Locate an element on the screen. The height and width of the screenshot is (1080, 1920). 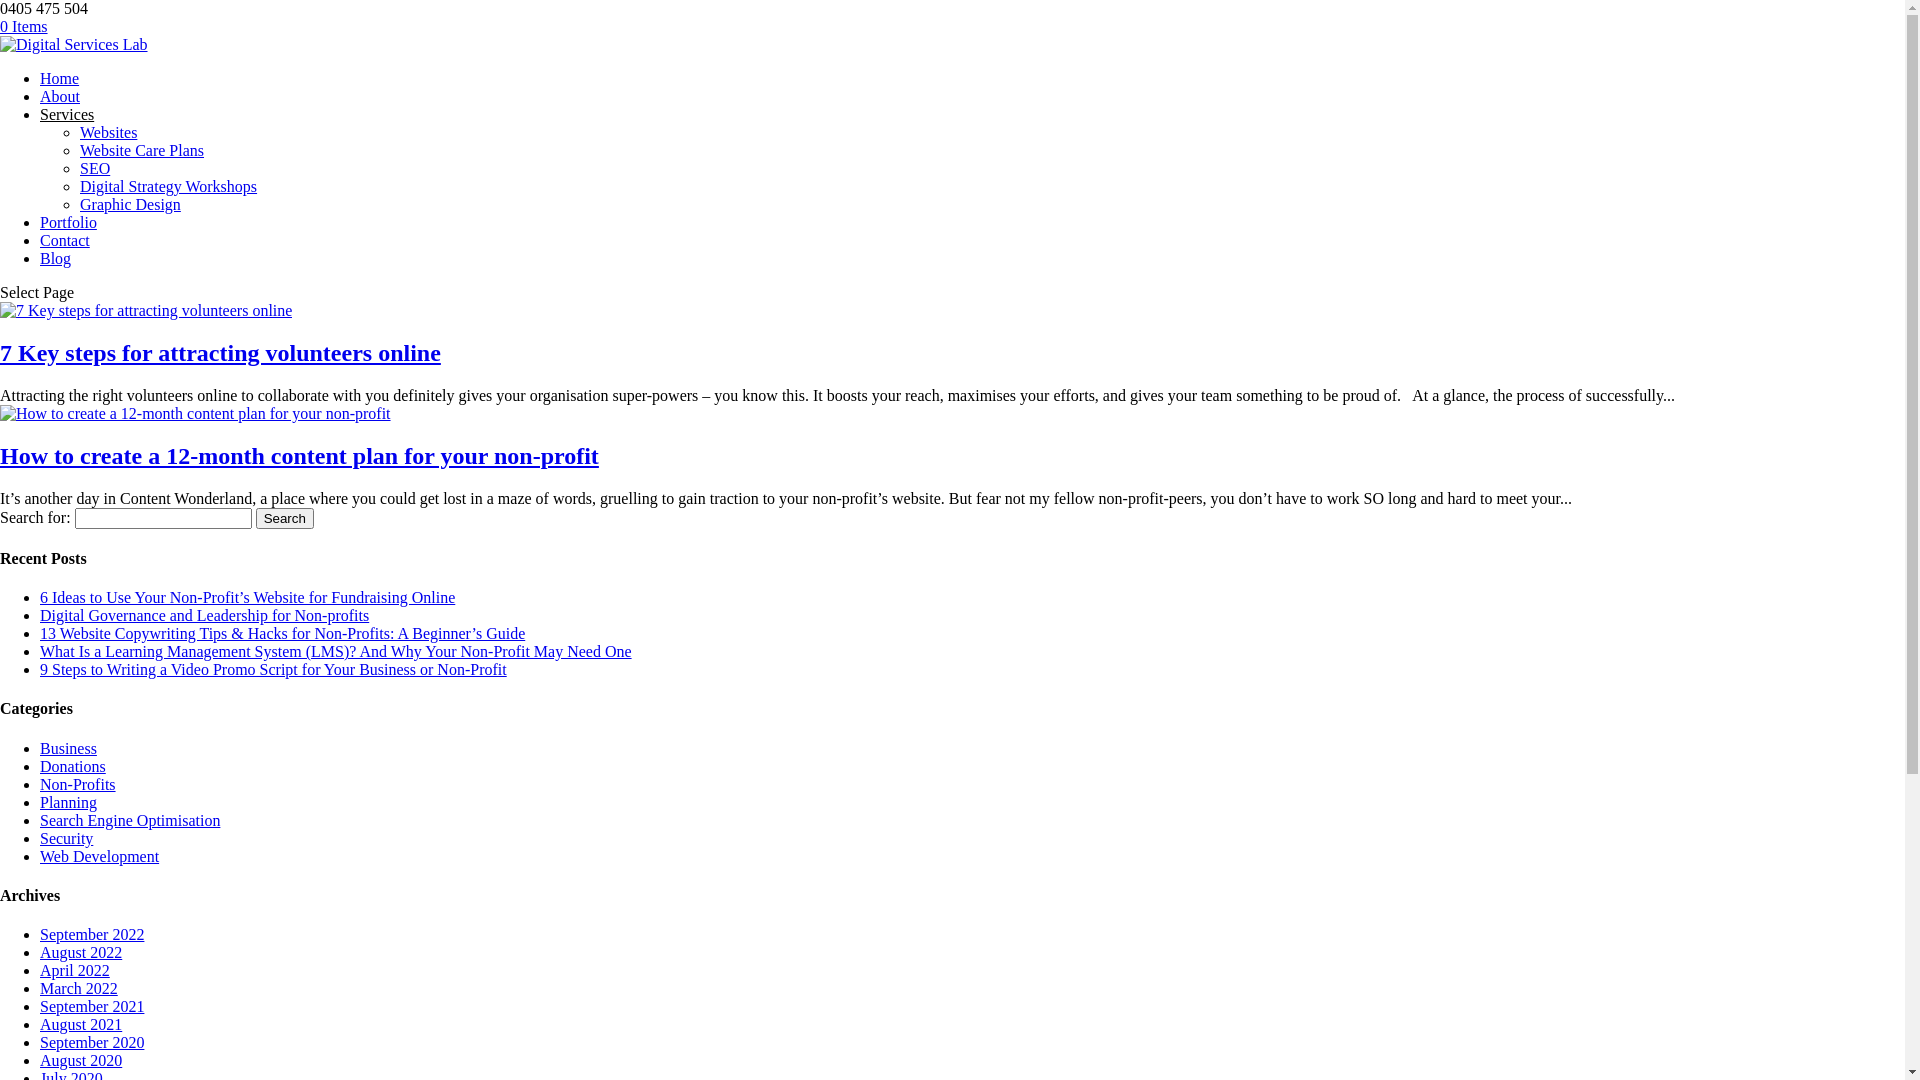
Blog is located at coordinates (56, 258).